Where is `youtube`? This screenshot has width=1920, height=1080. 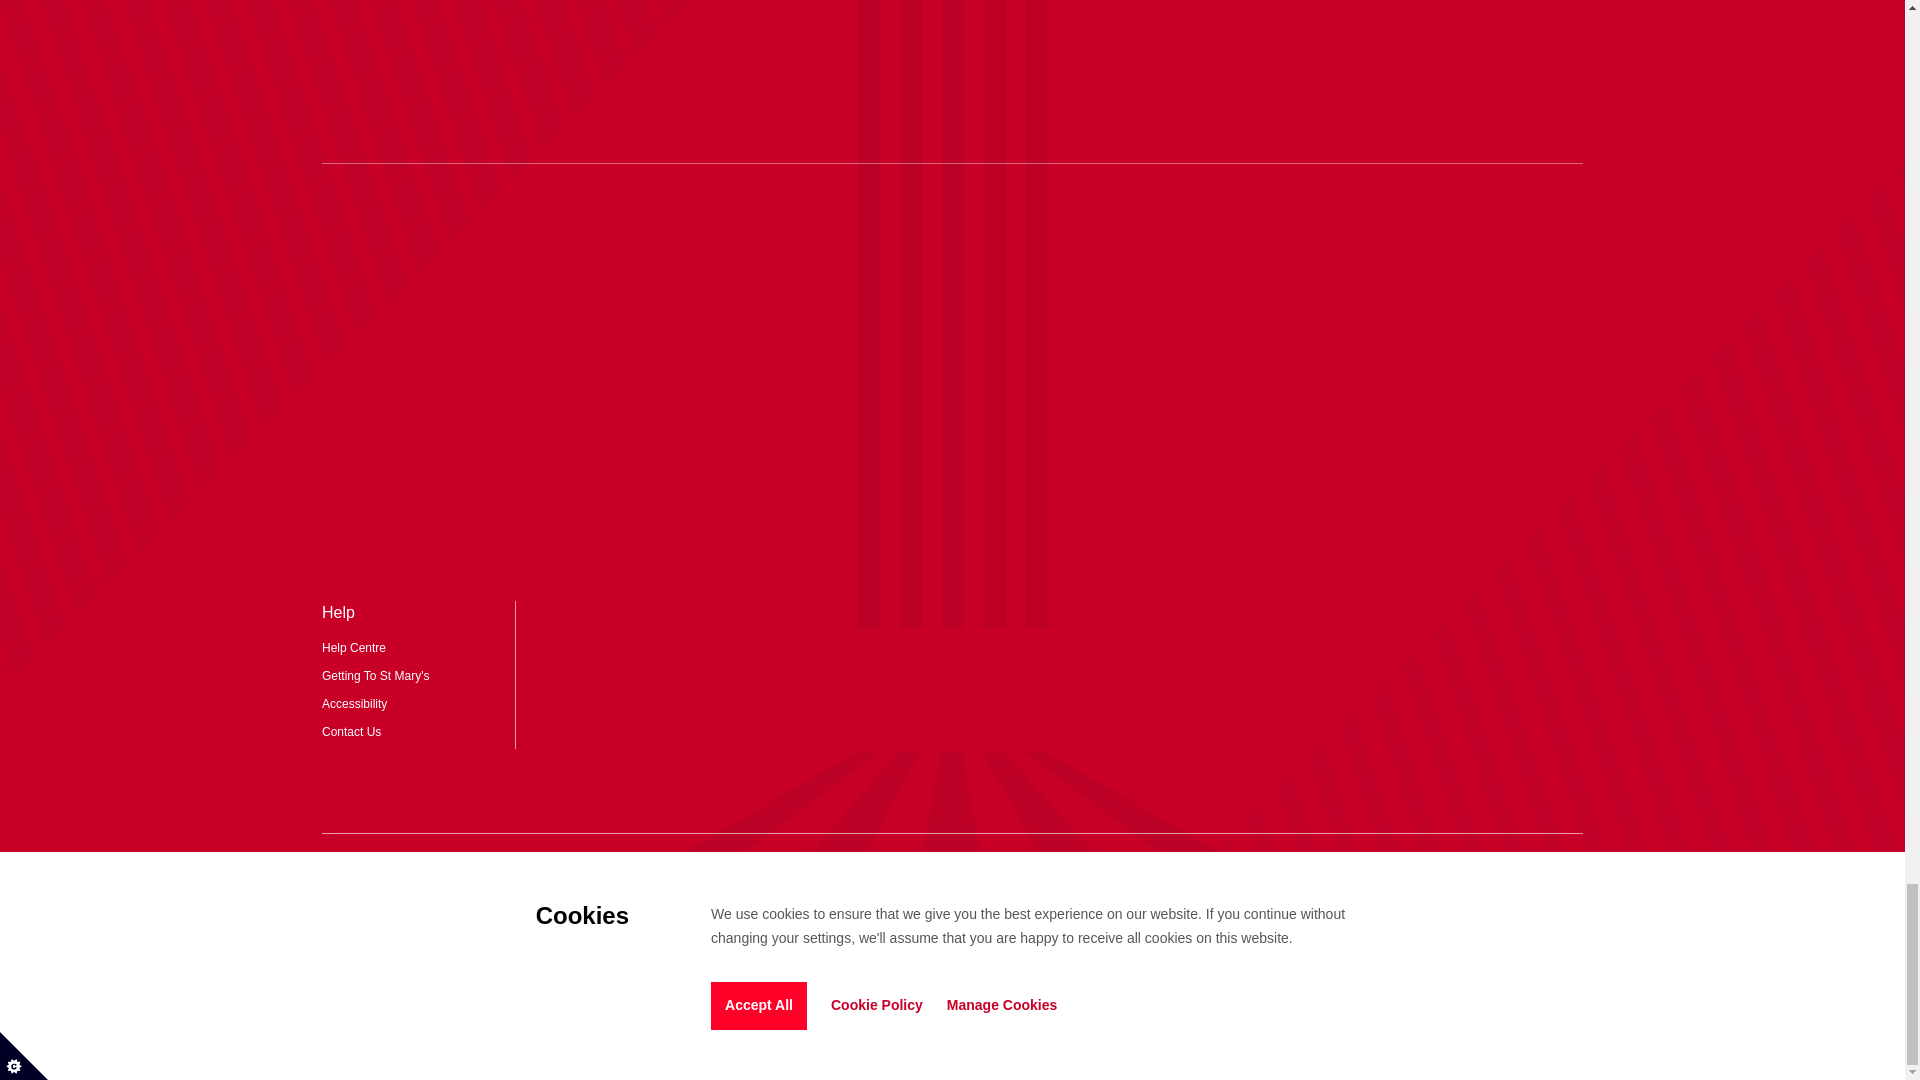 youtube is located at coordinates (1012, 878).